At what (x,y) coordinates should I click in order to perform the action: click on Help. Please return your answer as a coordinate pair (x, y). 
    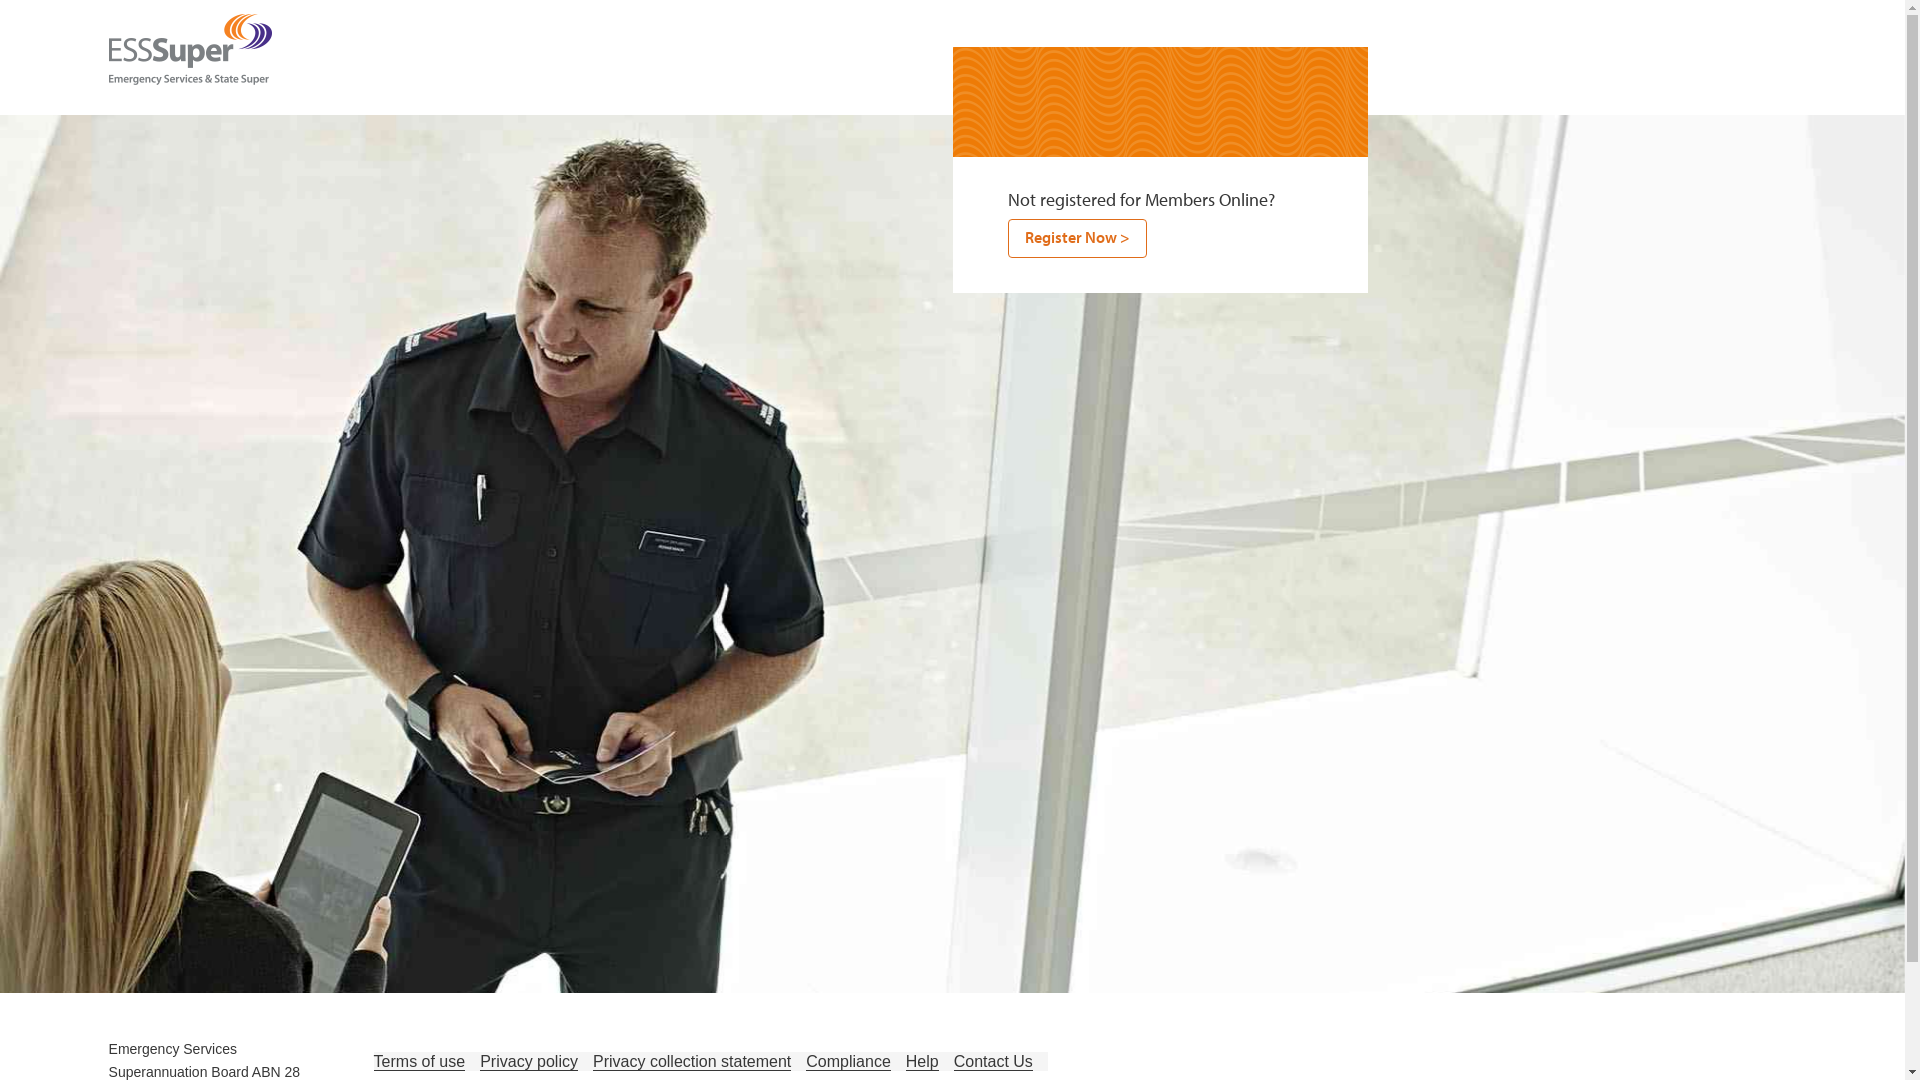
    Looking at the image, I should click on (922, 1062).